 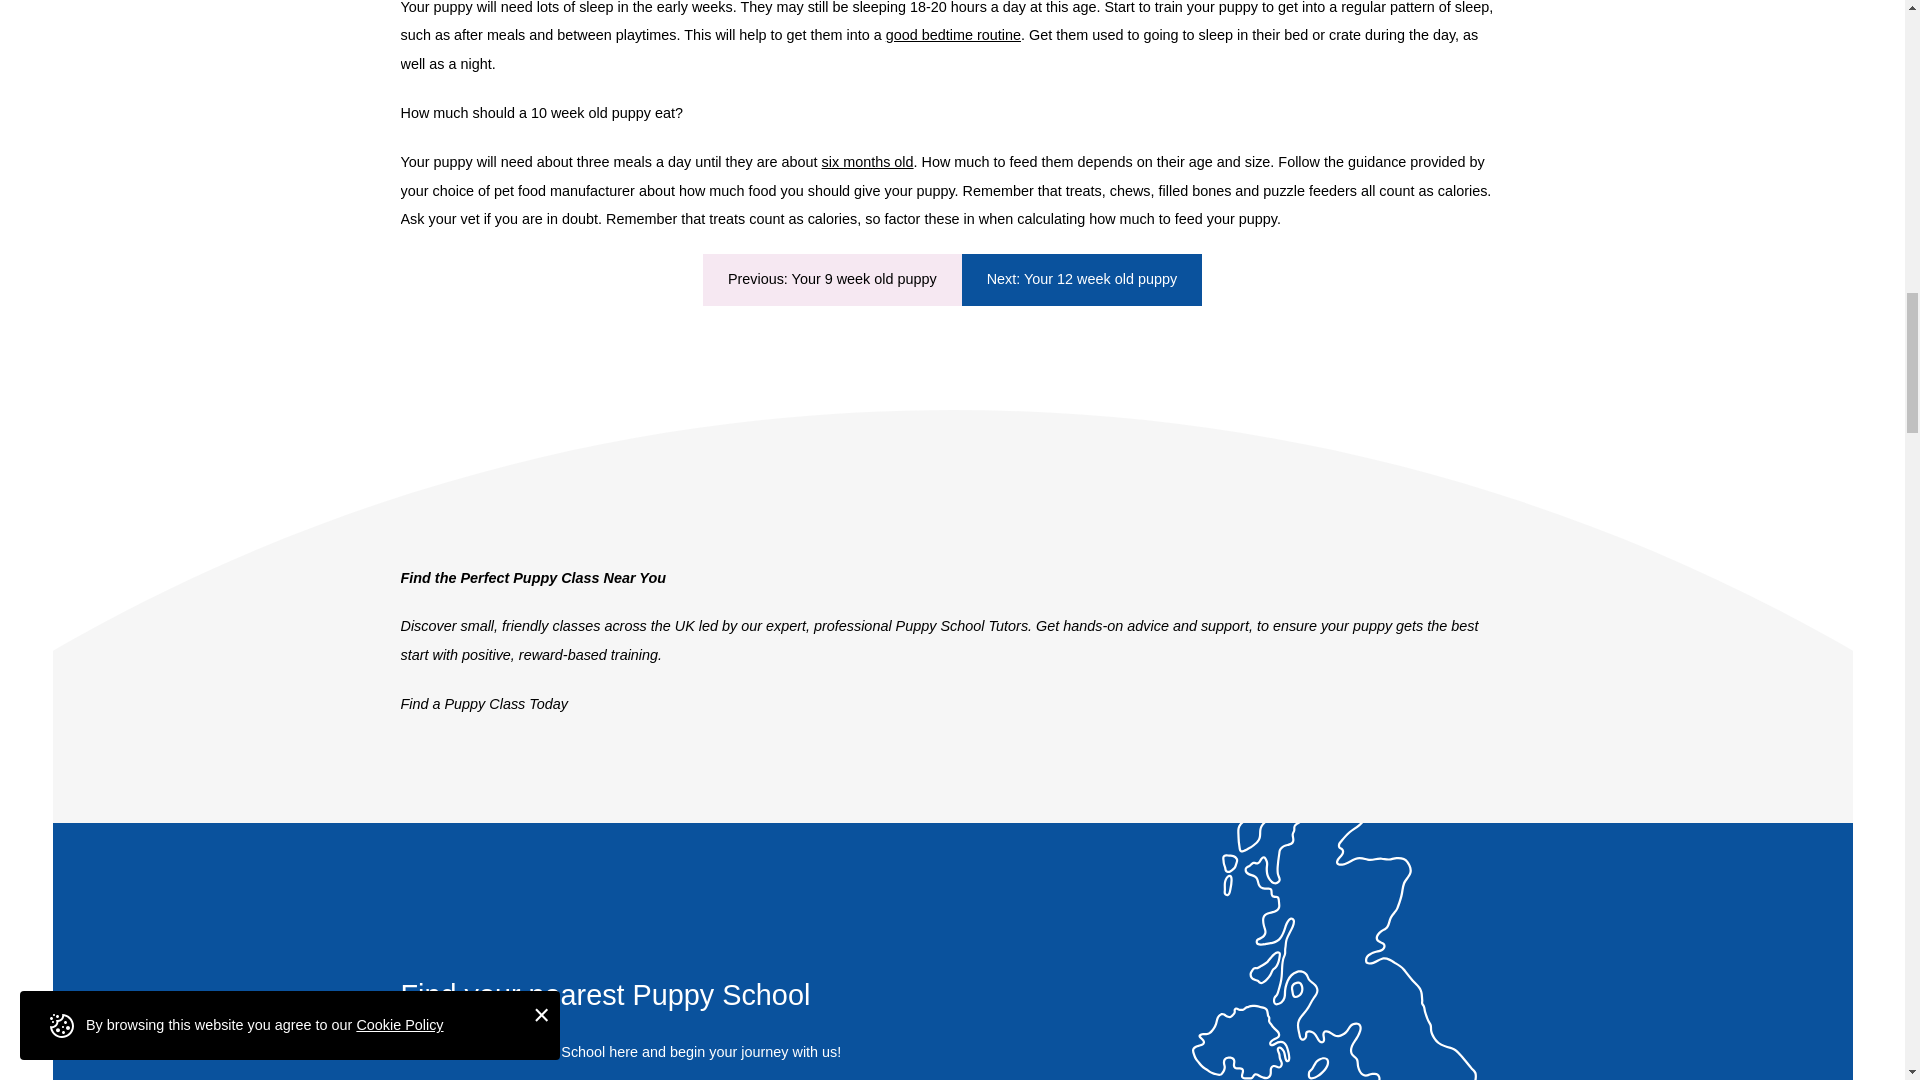 What do you see at coordinates (867, 162) in the screenshot?
I see `six months old` at bounding box center [867, 162].